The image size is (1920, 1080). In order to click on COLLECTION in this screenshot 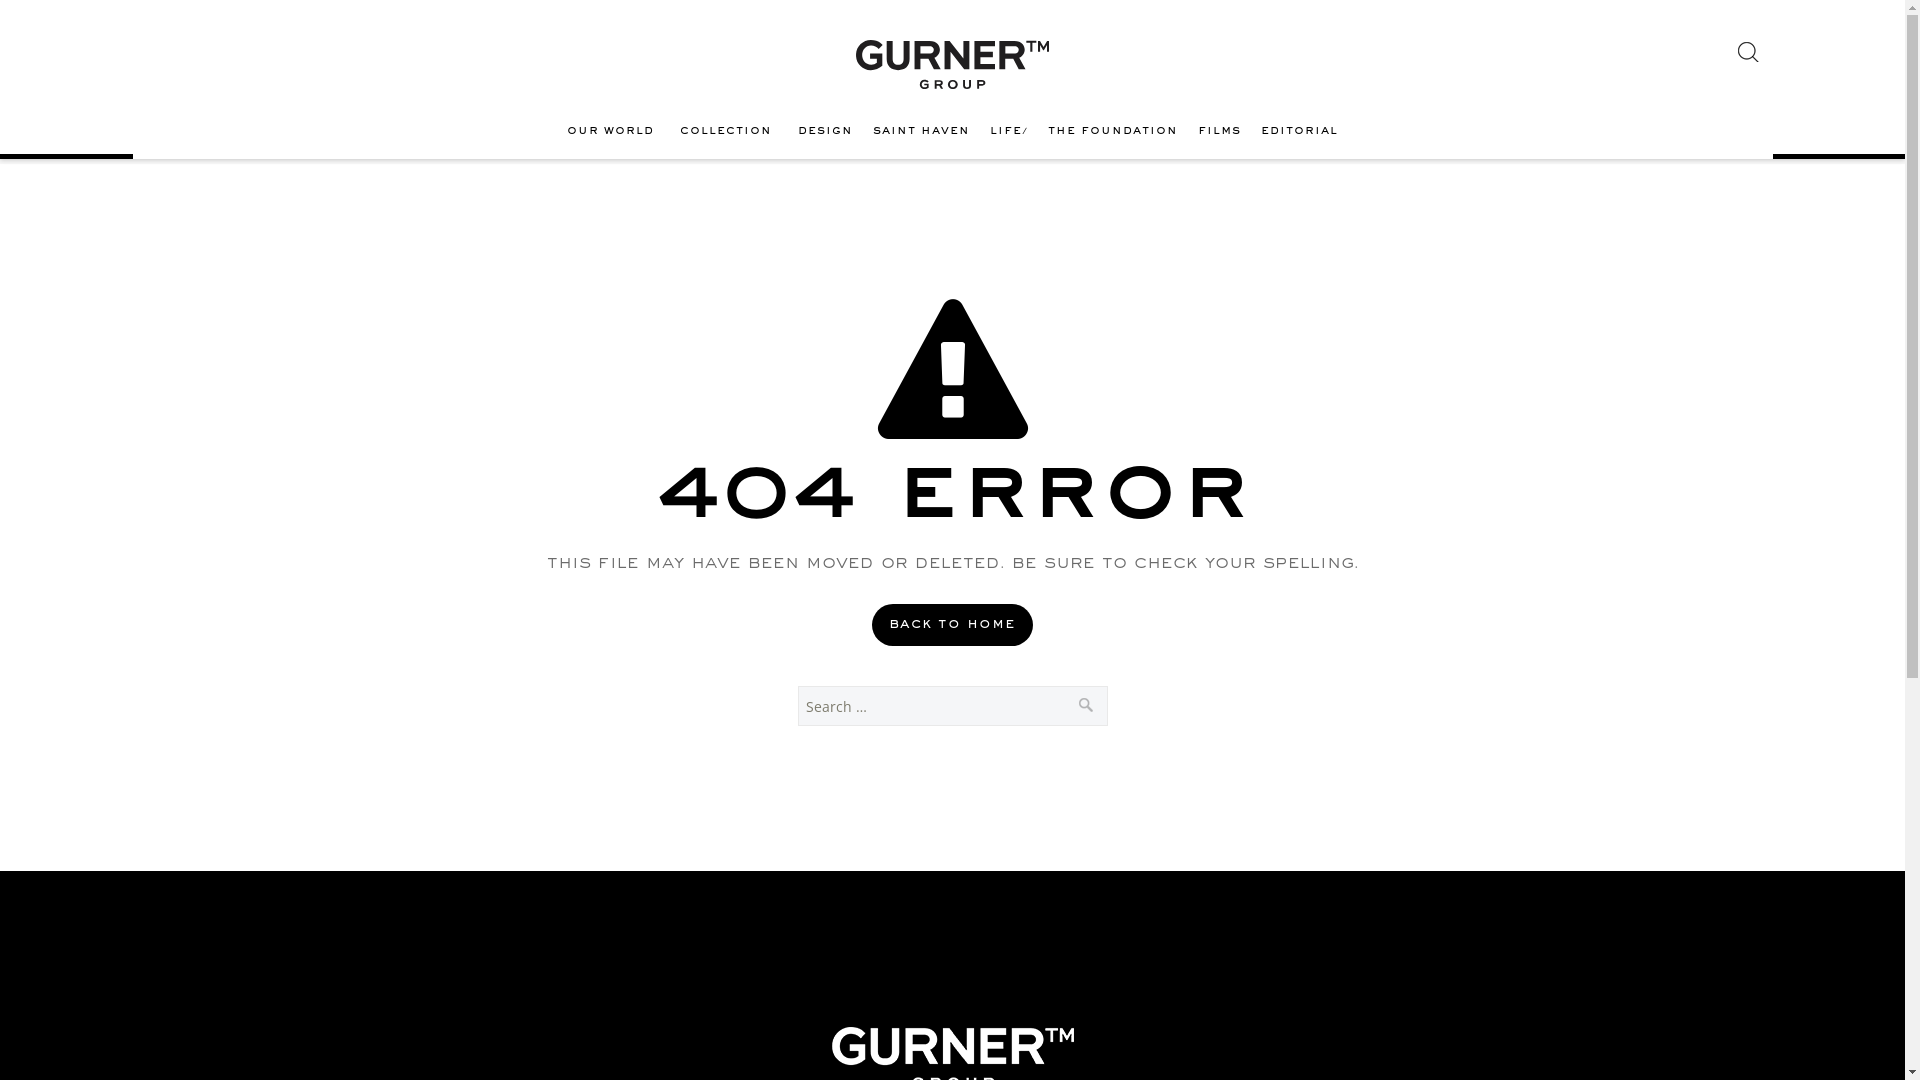, I will do `click(729, 132)`.